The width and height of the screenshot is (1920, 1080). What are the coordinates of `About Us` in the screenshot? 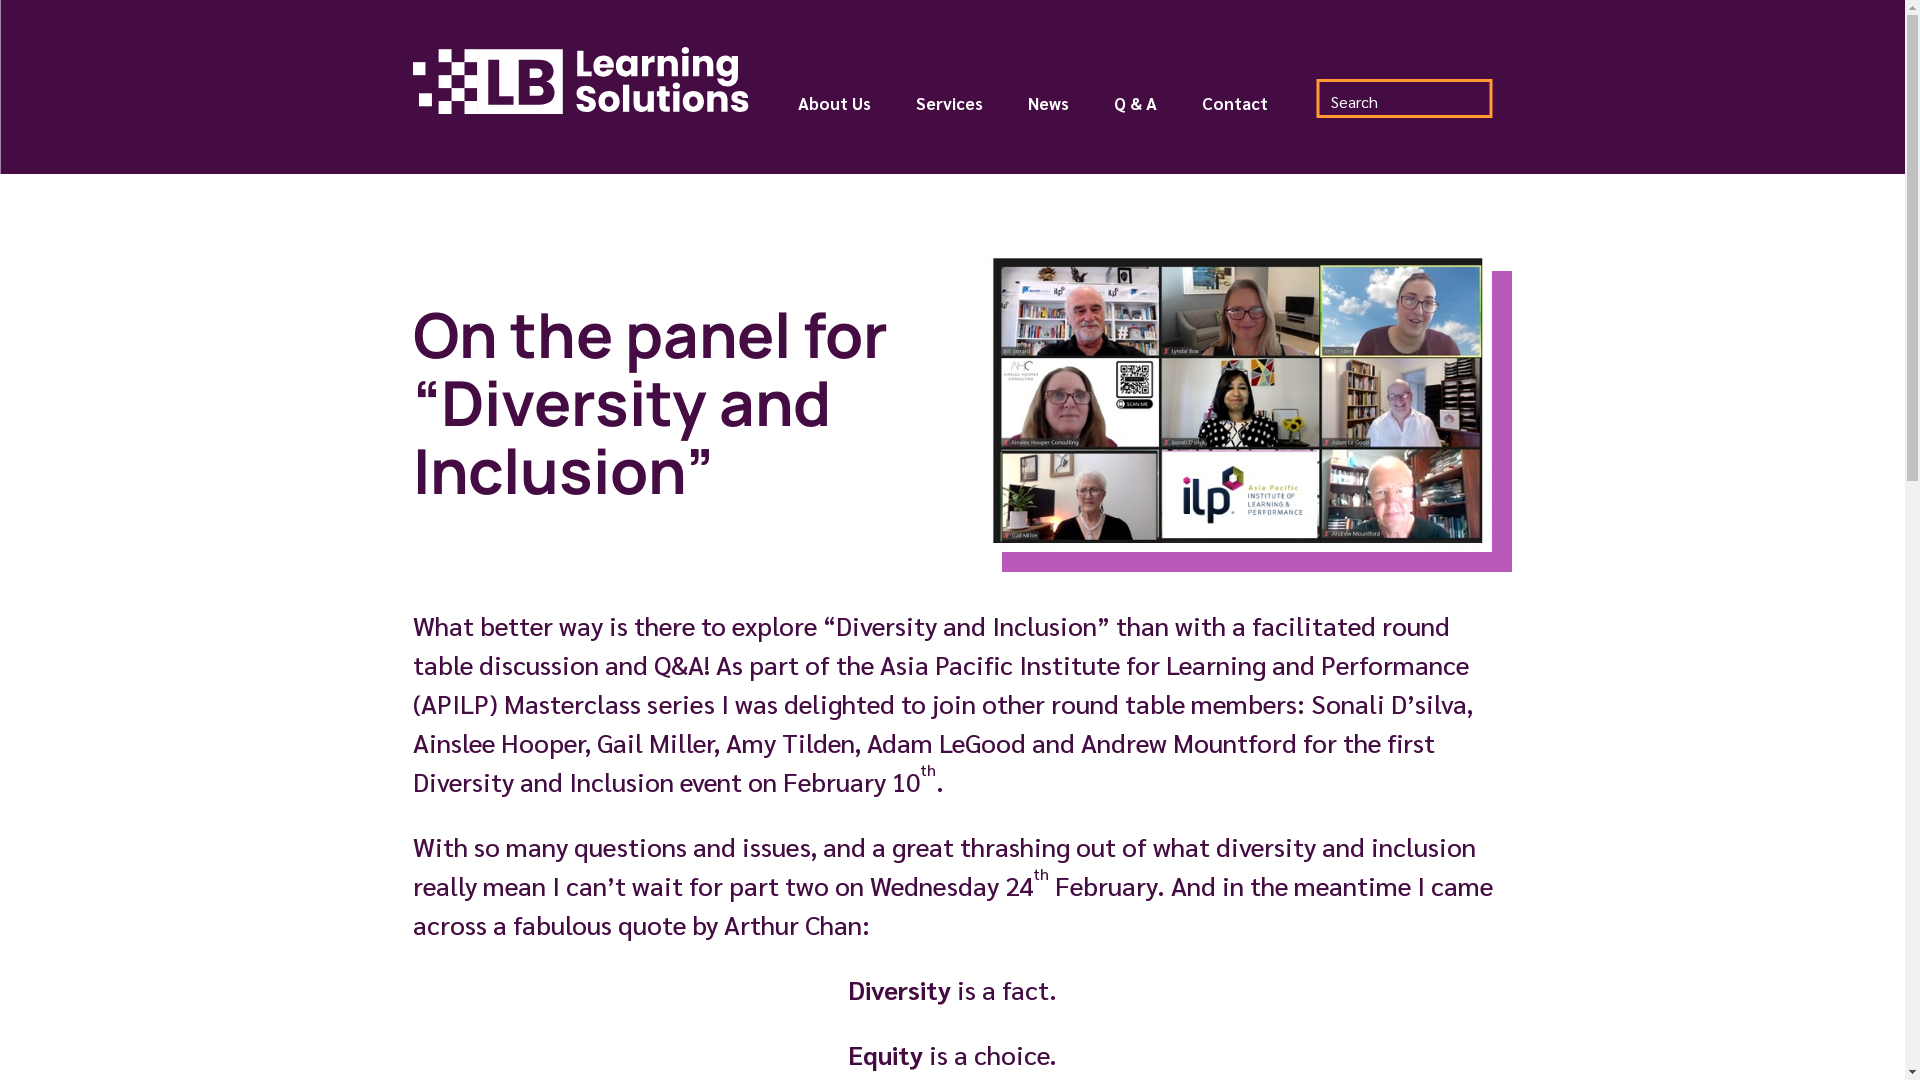 It's located at (834, 112).